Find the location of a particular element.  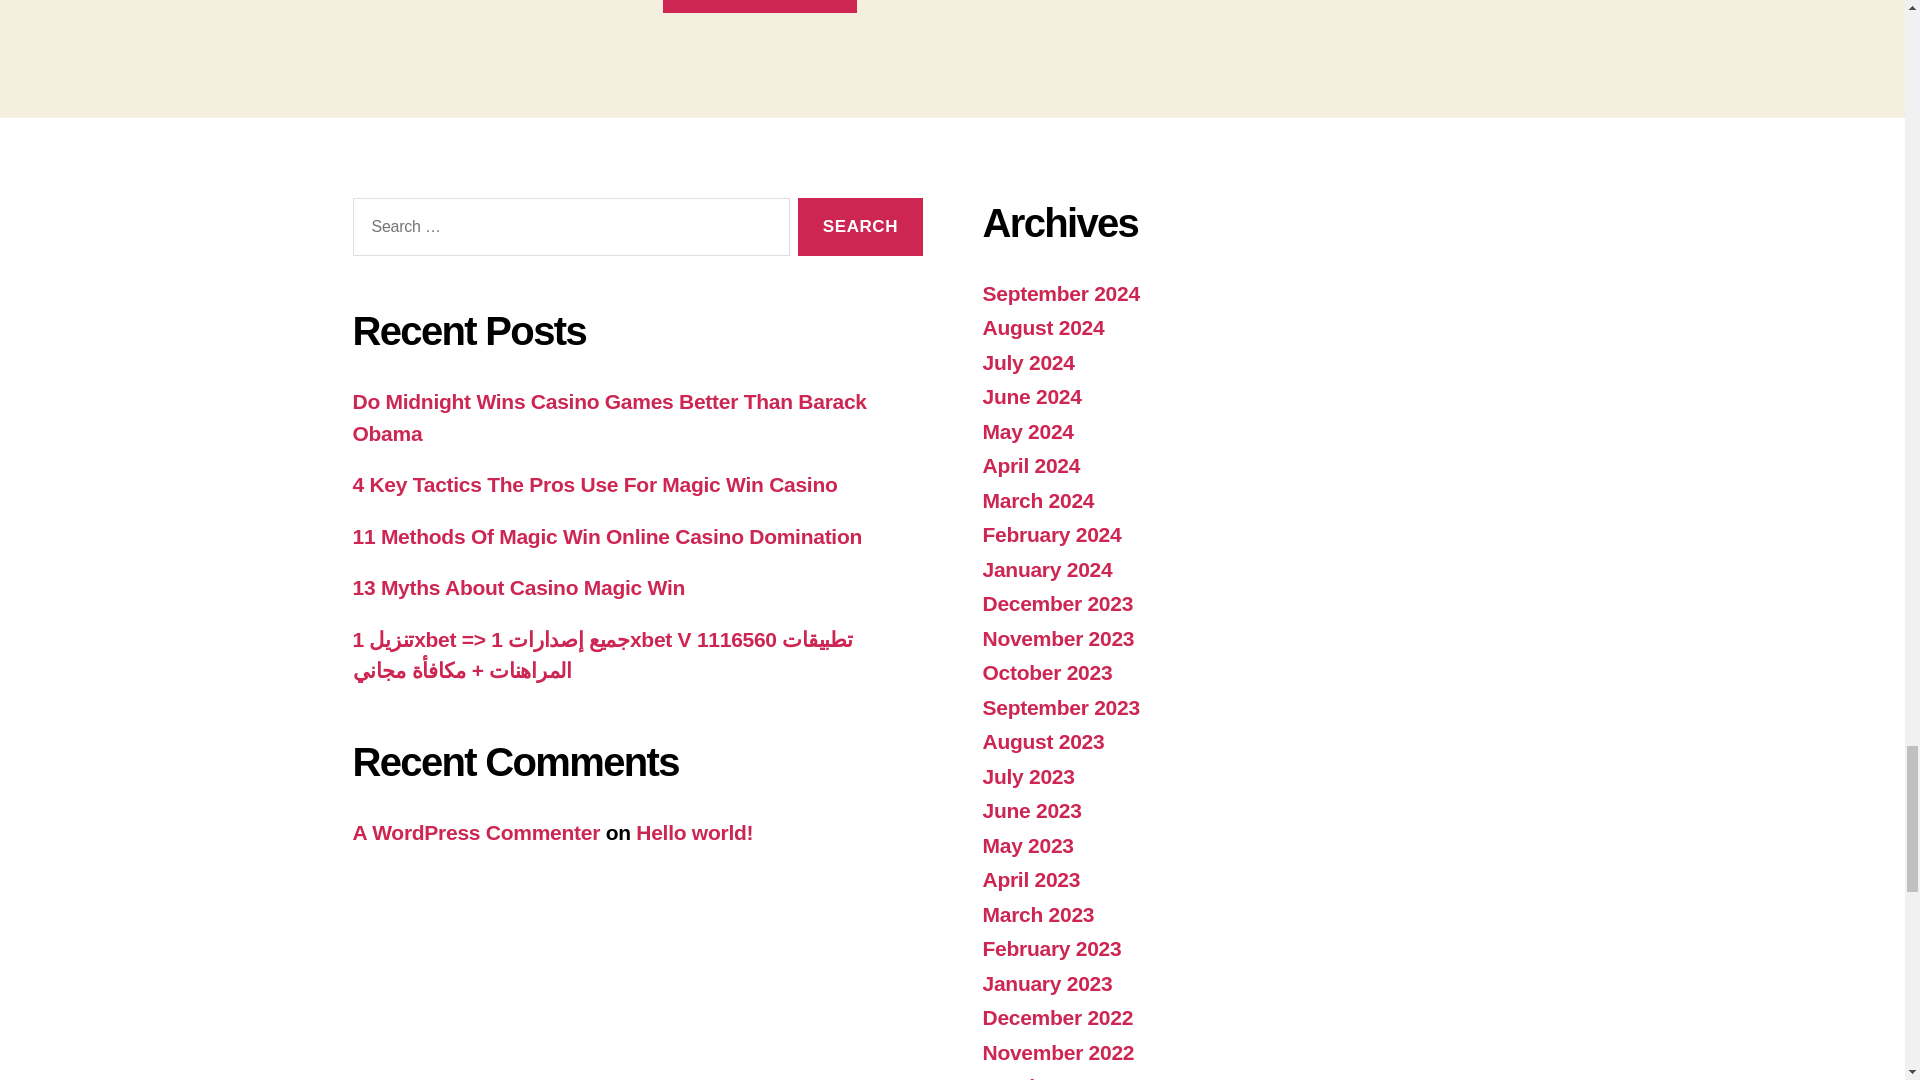

Post Comment is located at coordinates (759, 6).